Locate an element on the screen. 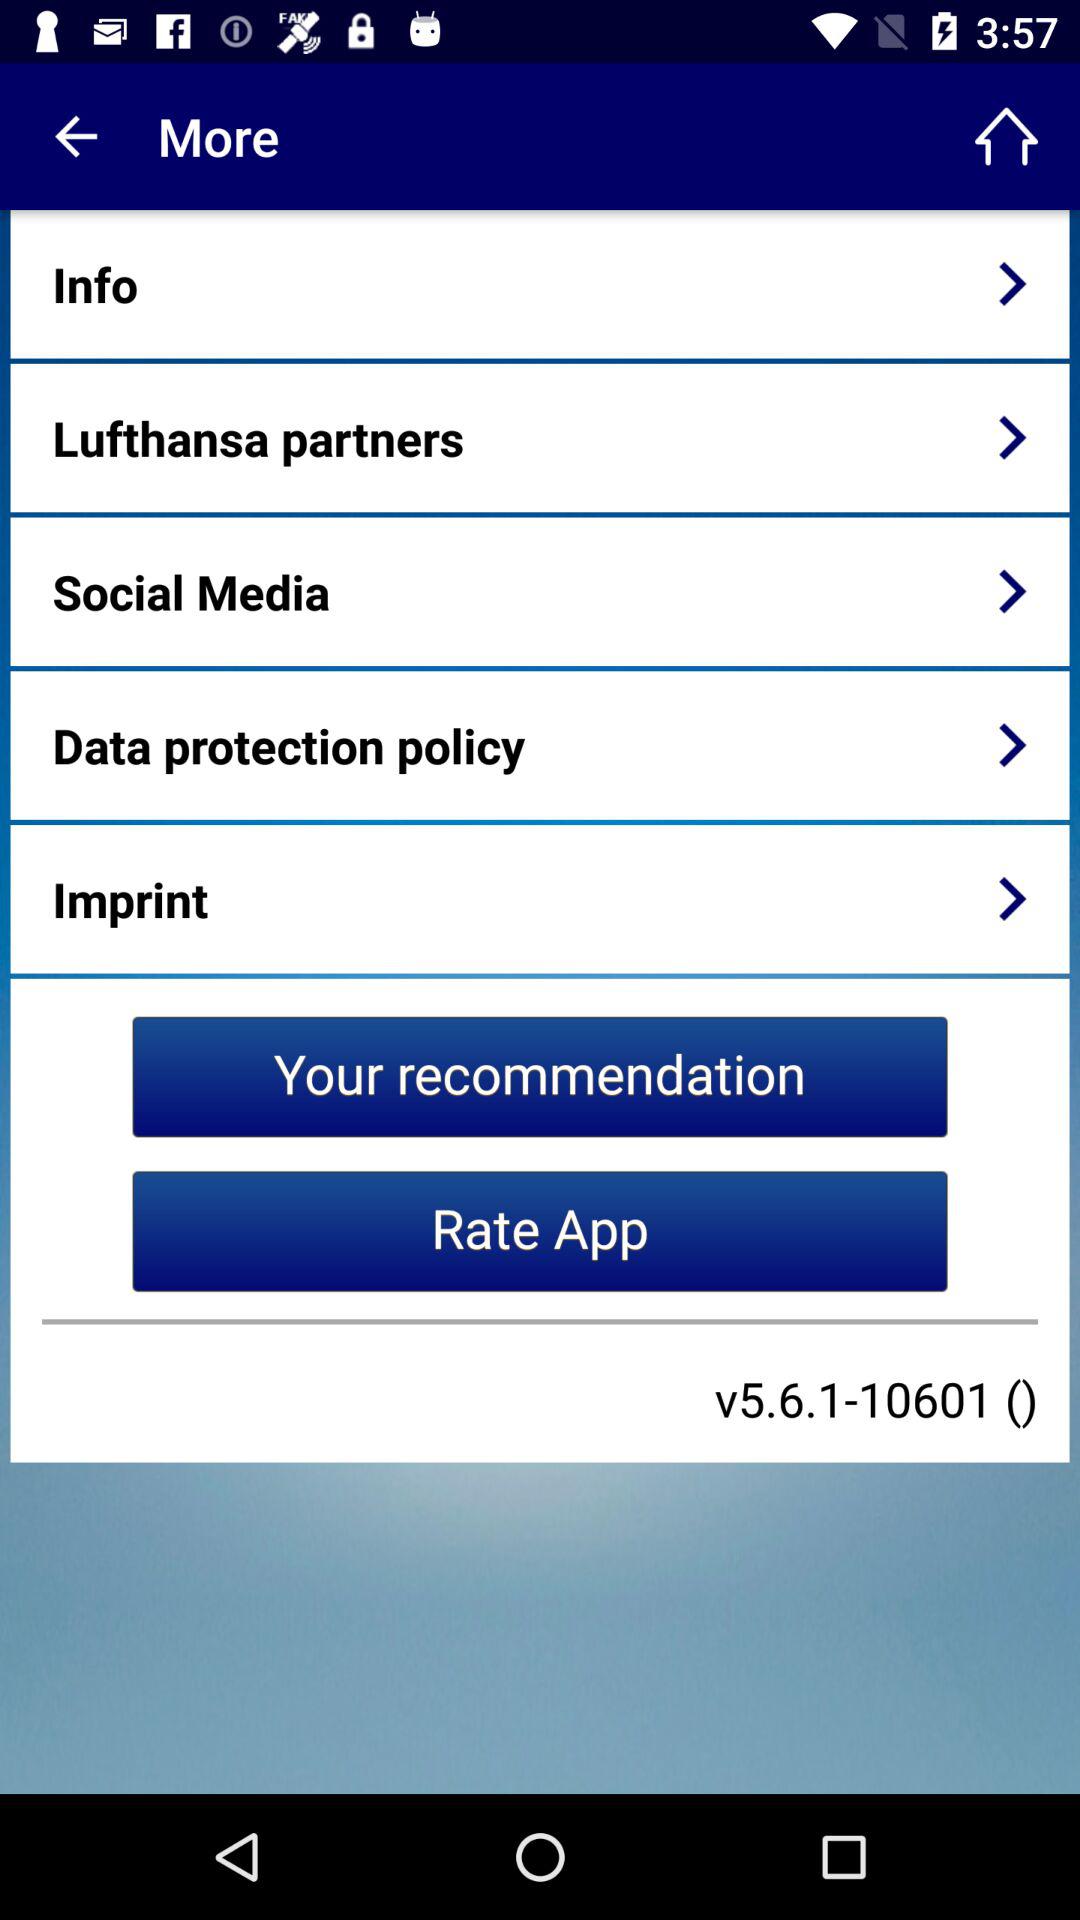 This screenshot has height=1920, width=1080. turn on social media icon is located at coordinates (190, 591).